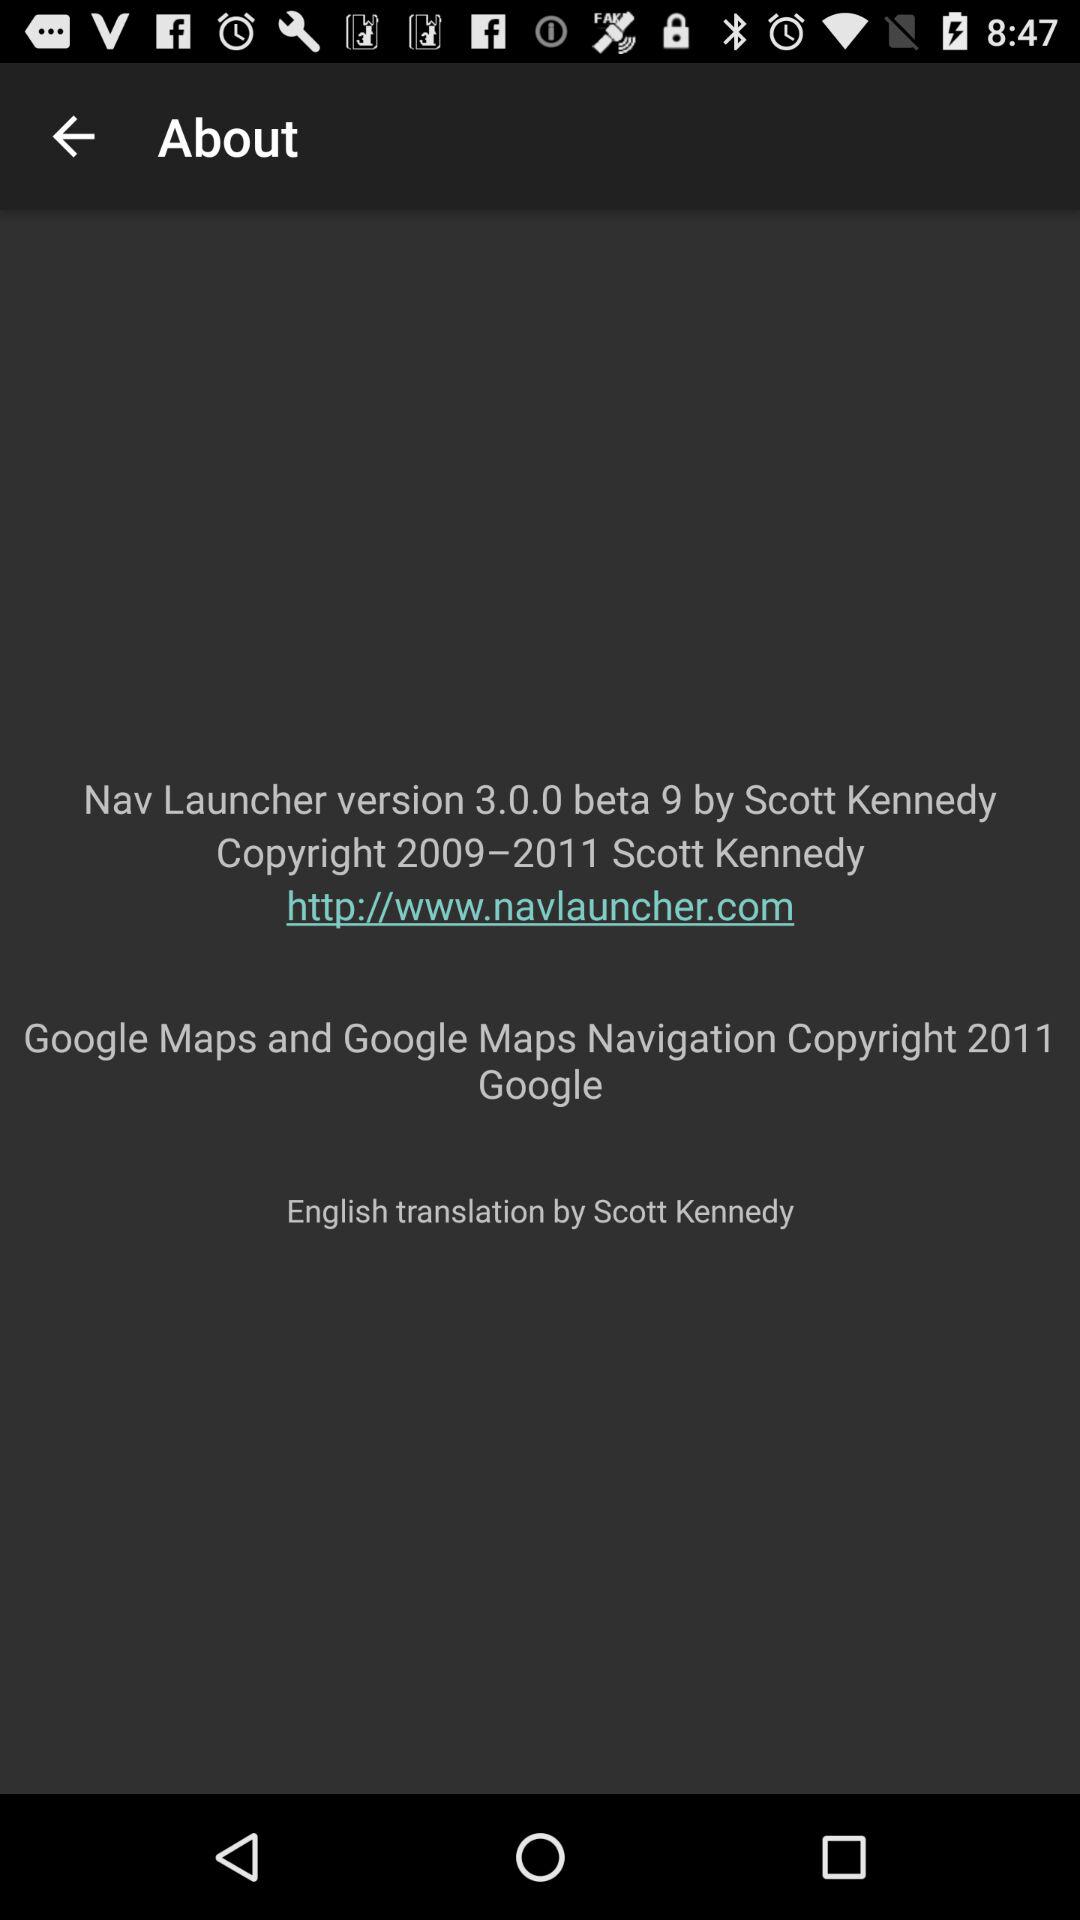  I want to click on turn on the app above google maps and item, so click(540, 944).